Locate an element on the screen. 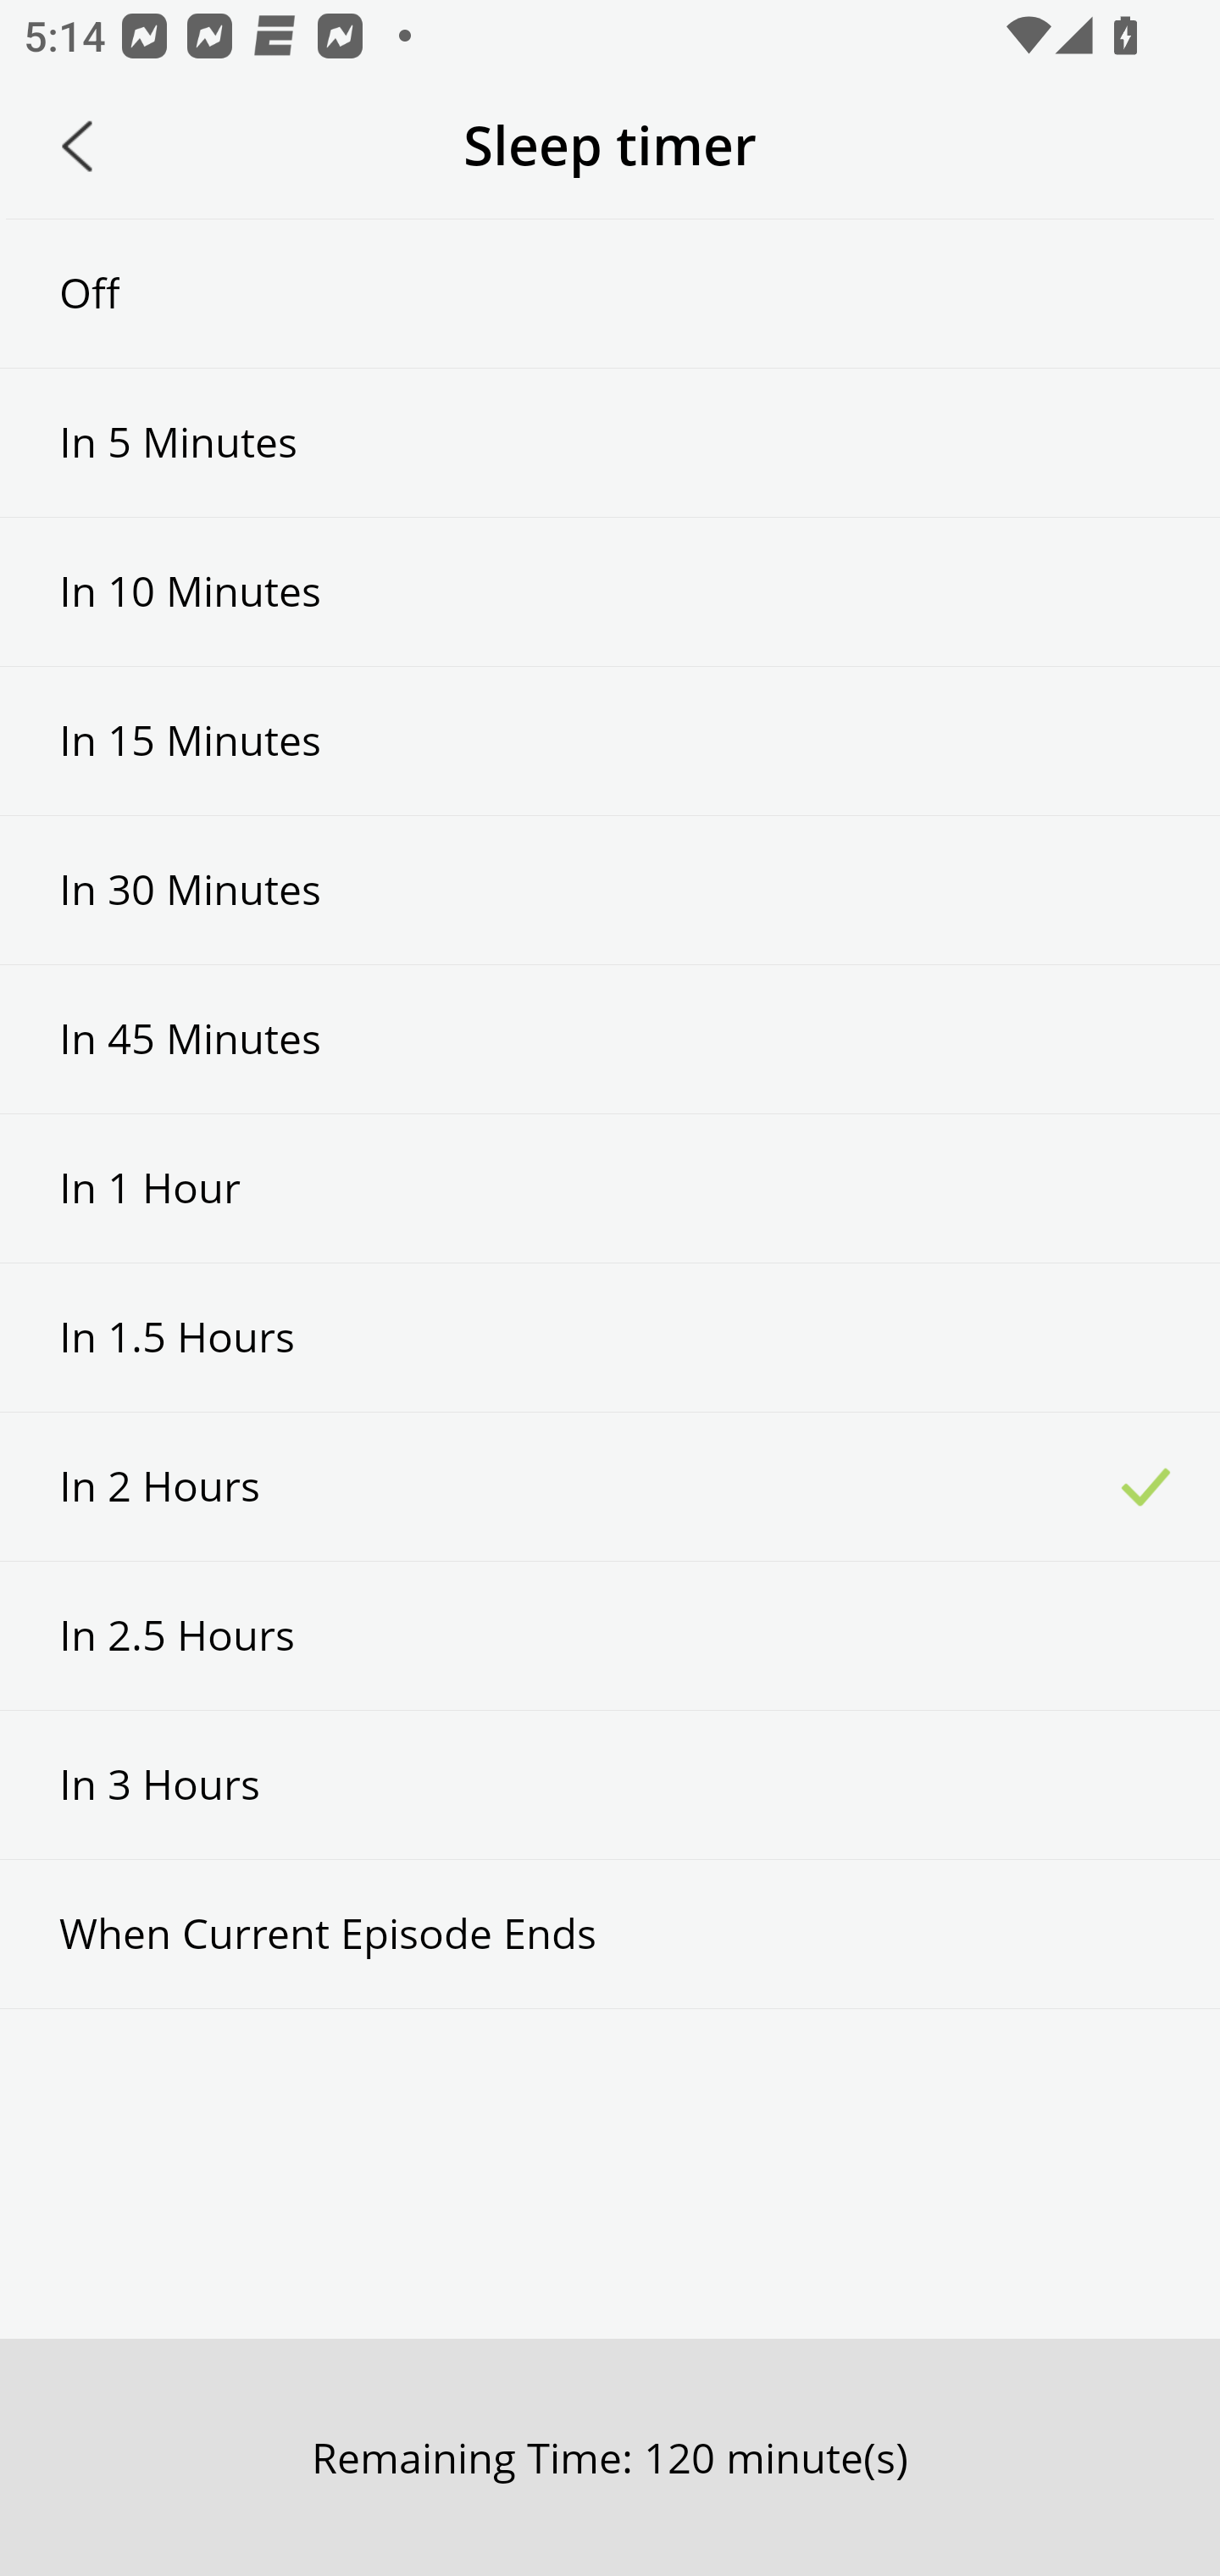 Image resolution: width=1220 pixels, height=2576 pixels. In 1 Hour is located at coordinates (610, 1188).